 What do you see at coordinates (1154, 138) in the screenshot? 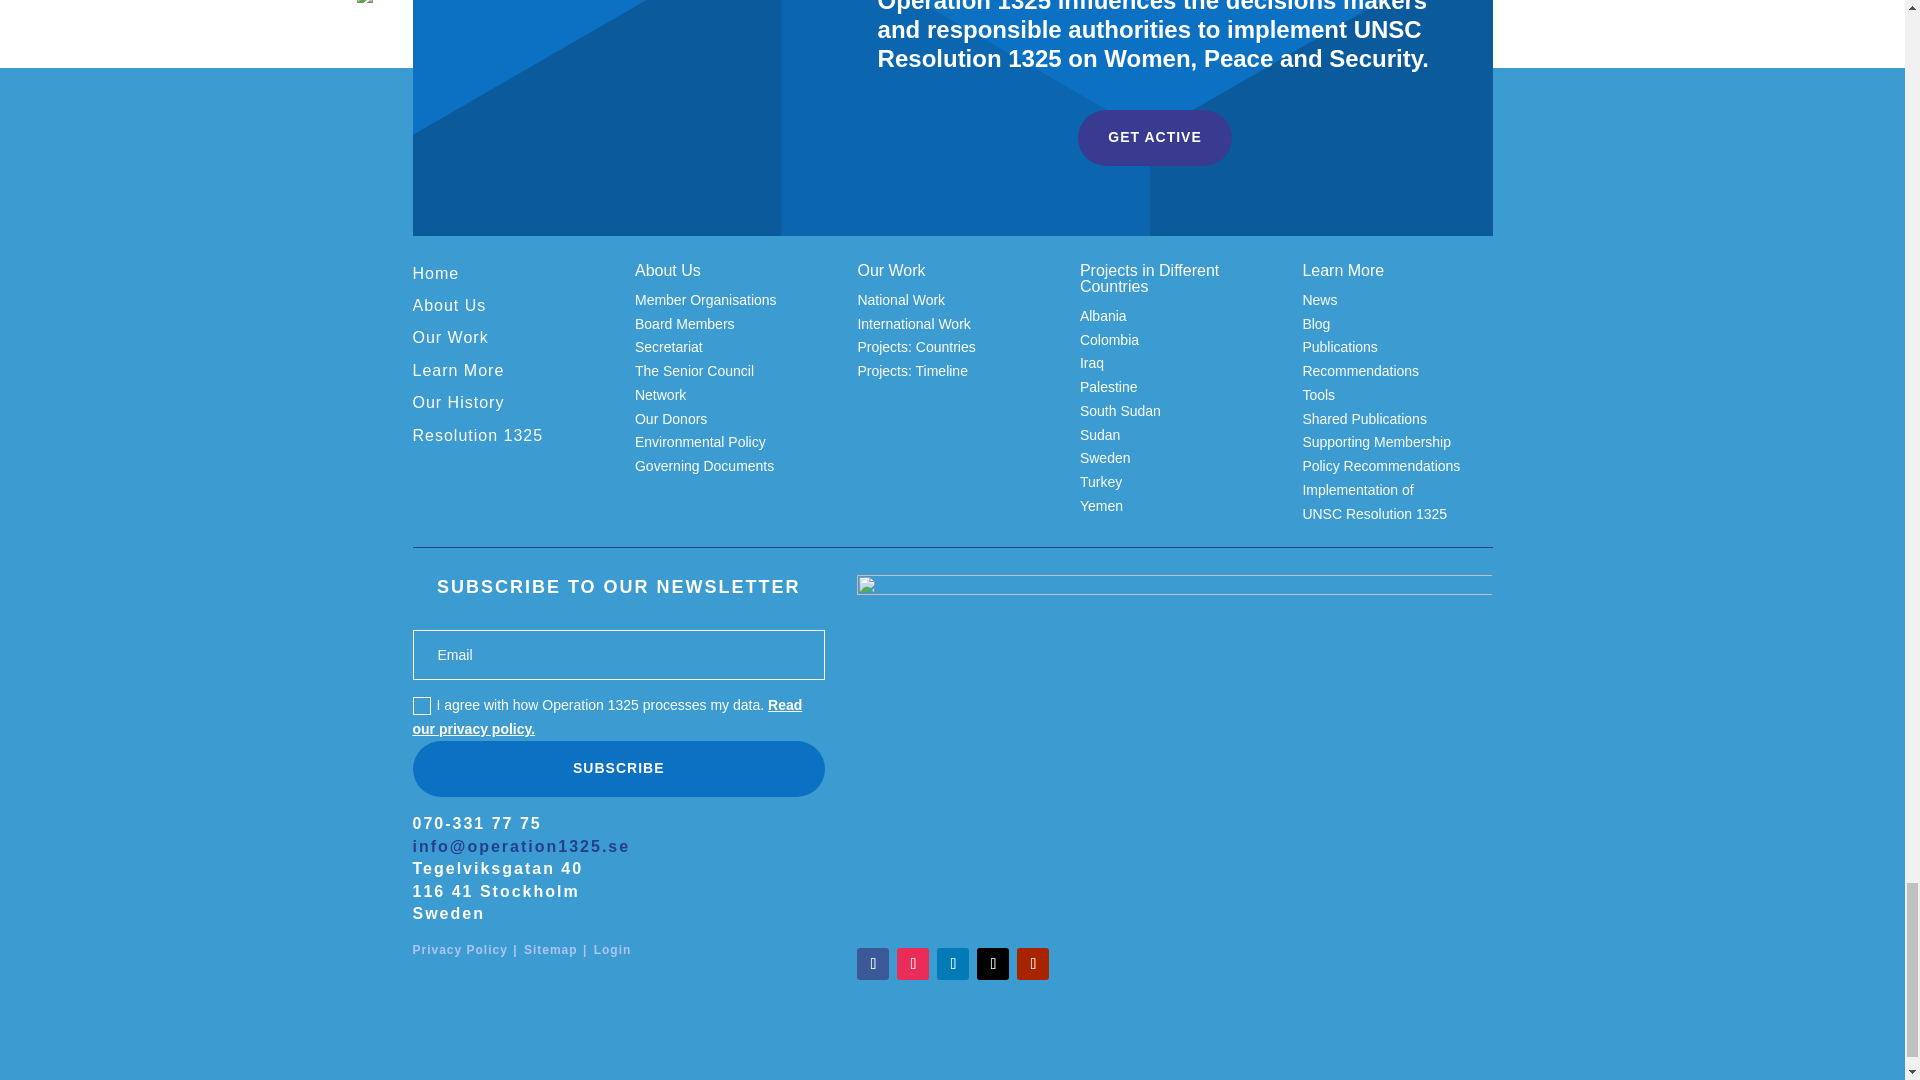
I see `GET ACTIVE` at bounding box center [1154, 138].